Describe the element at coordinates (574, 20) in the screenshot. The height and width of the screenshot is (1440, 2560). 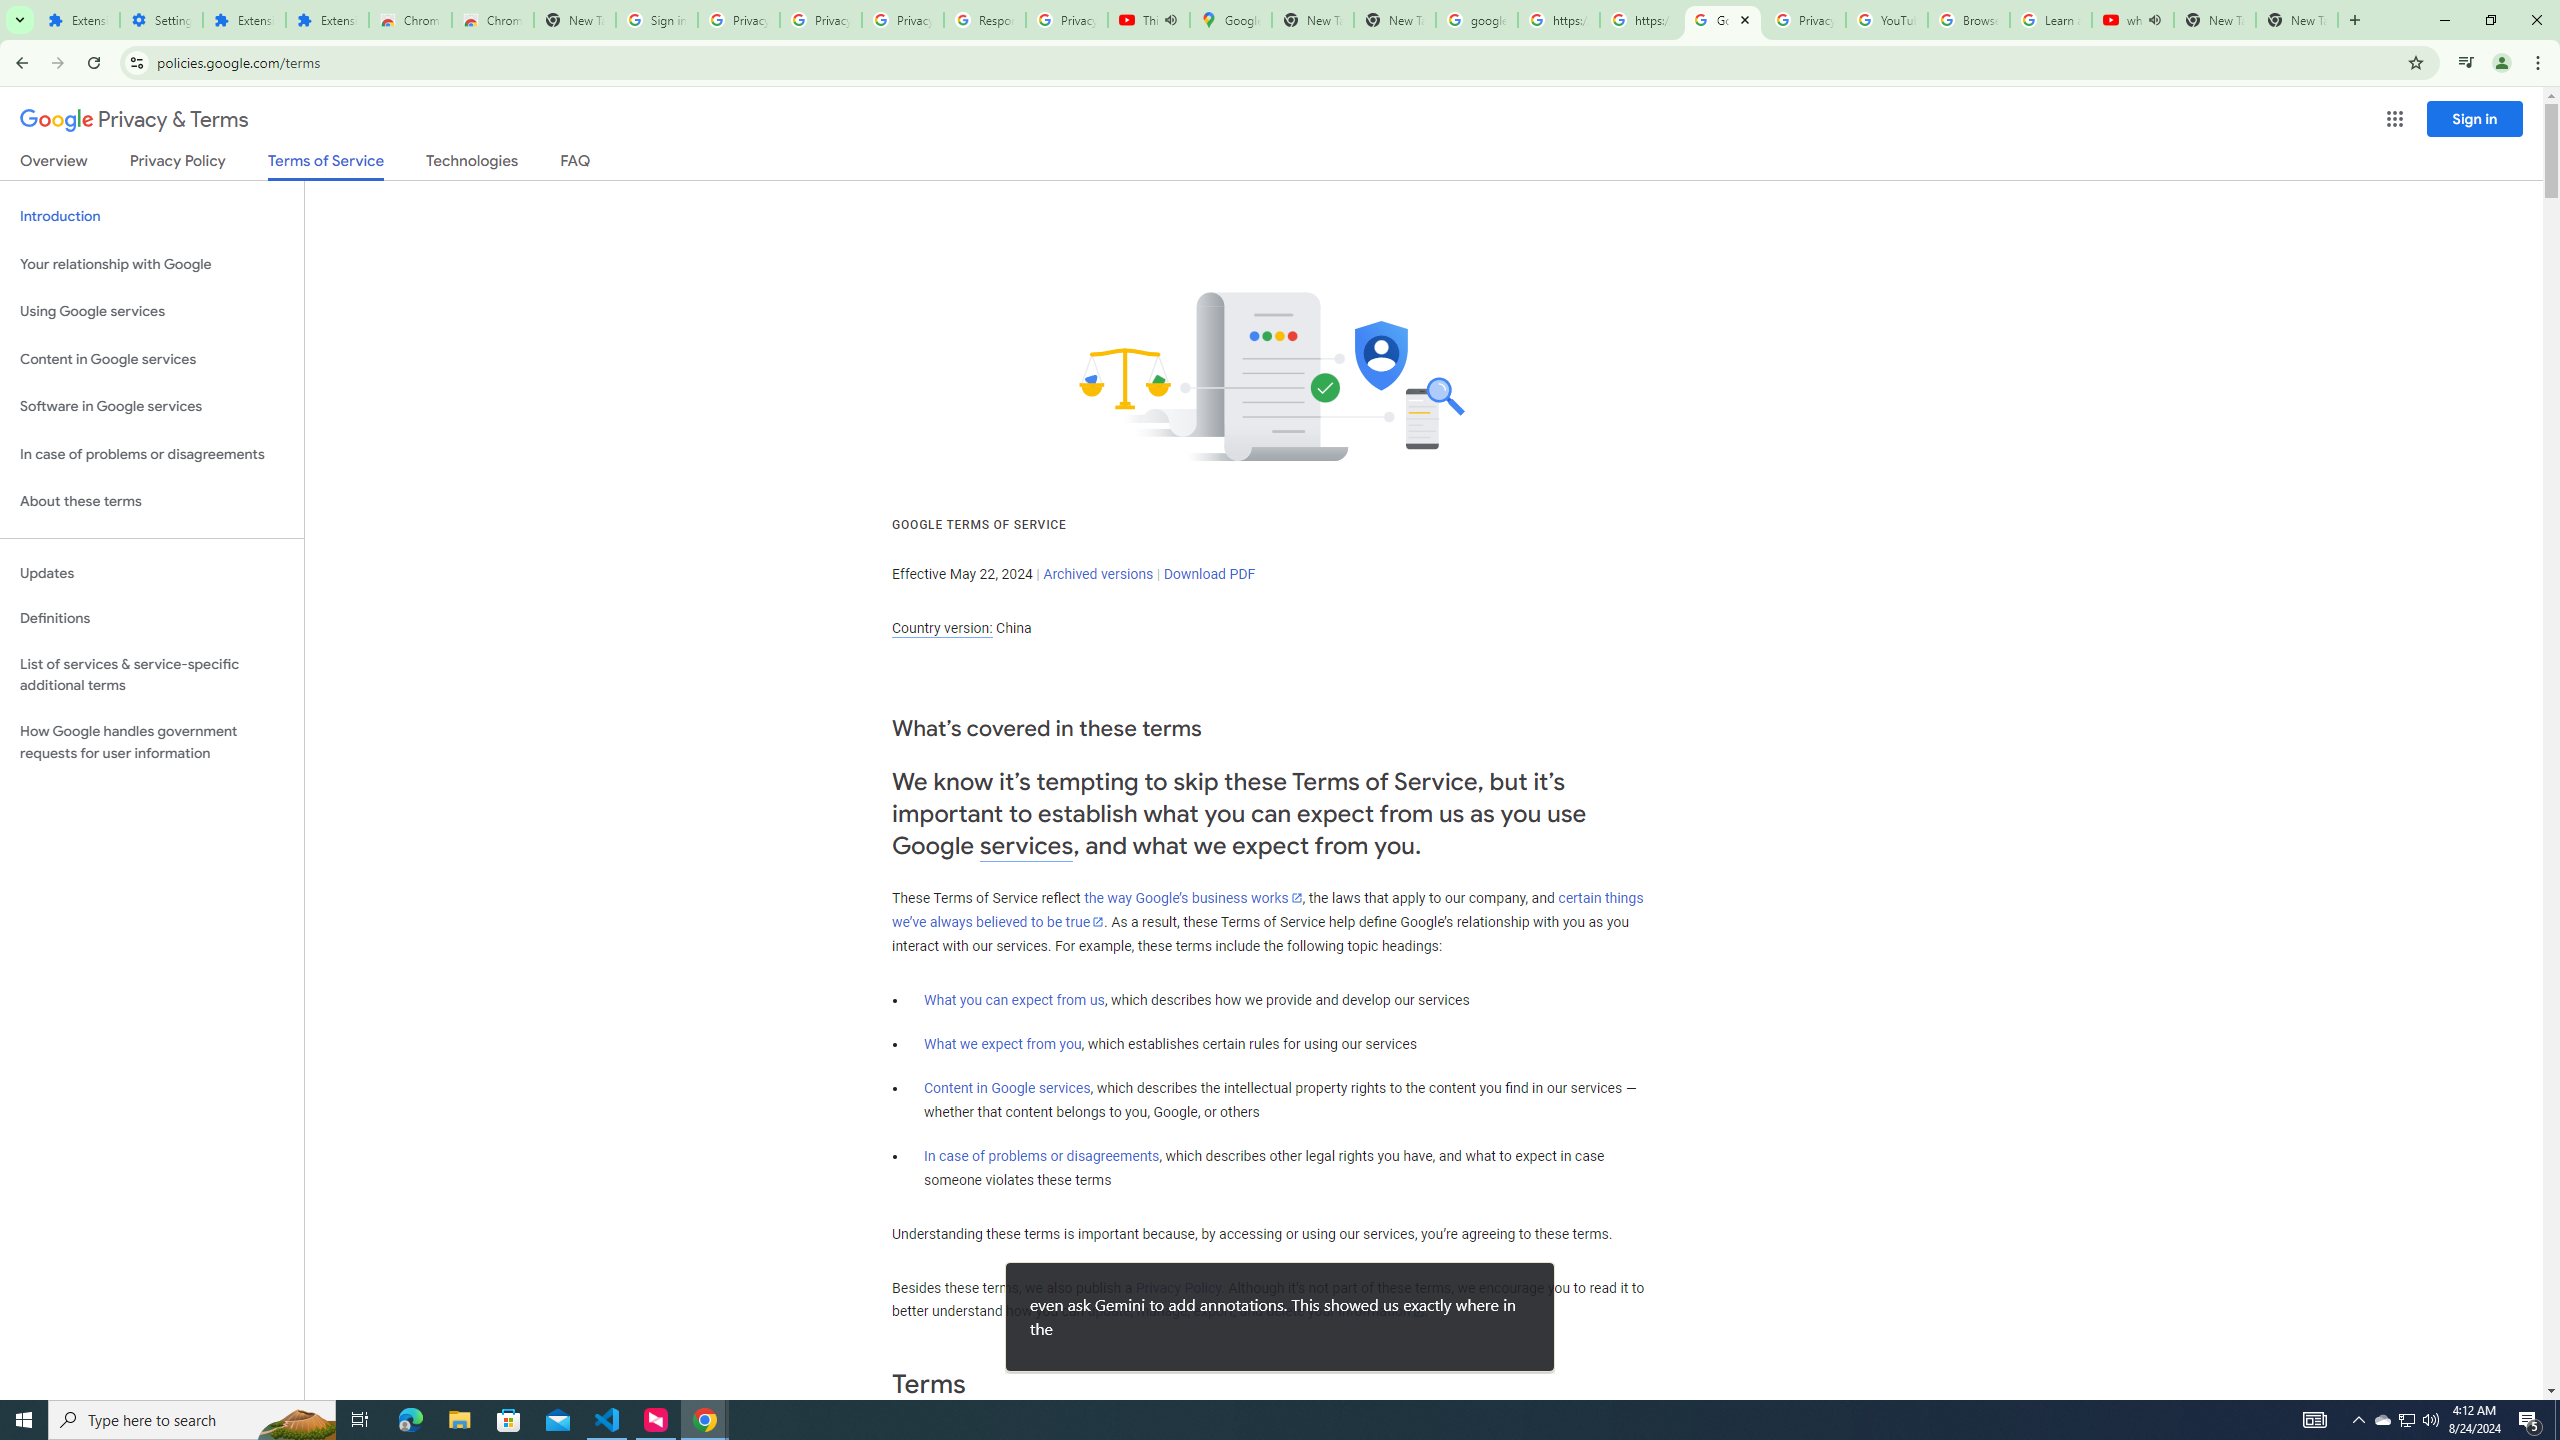
I see `New Tab` at that location.